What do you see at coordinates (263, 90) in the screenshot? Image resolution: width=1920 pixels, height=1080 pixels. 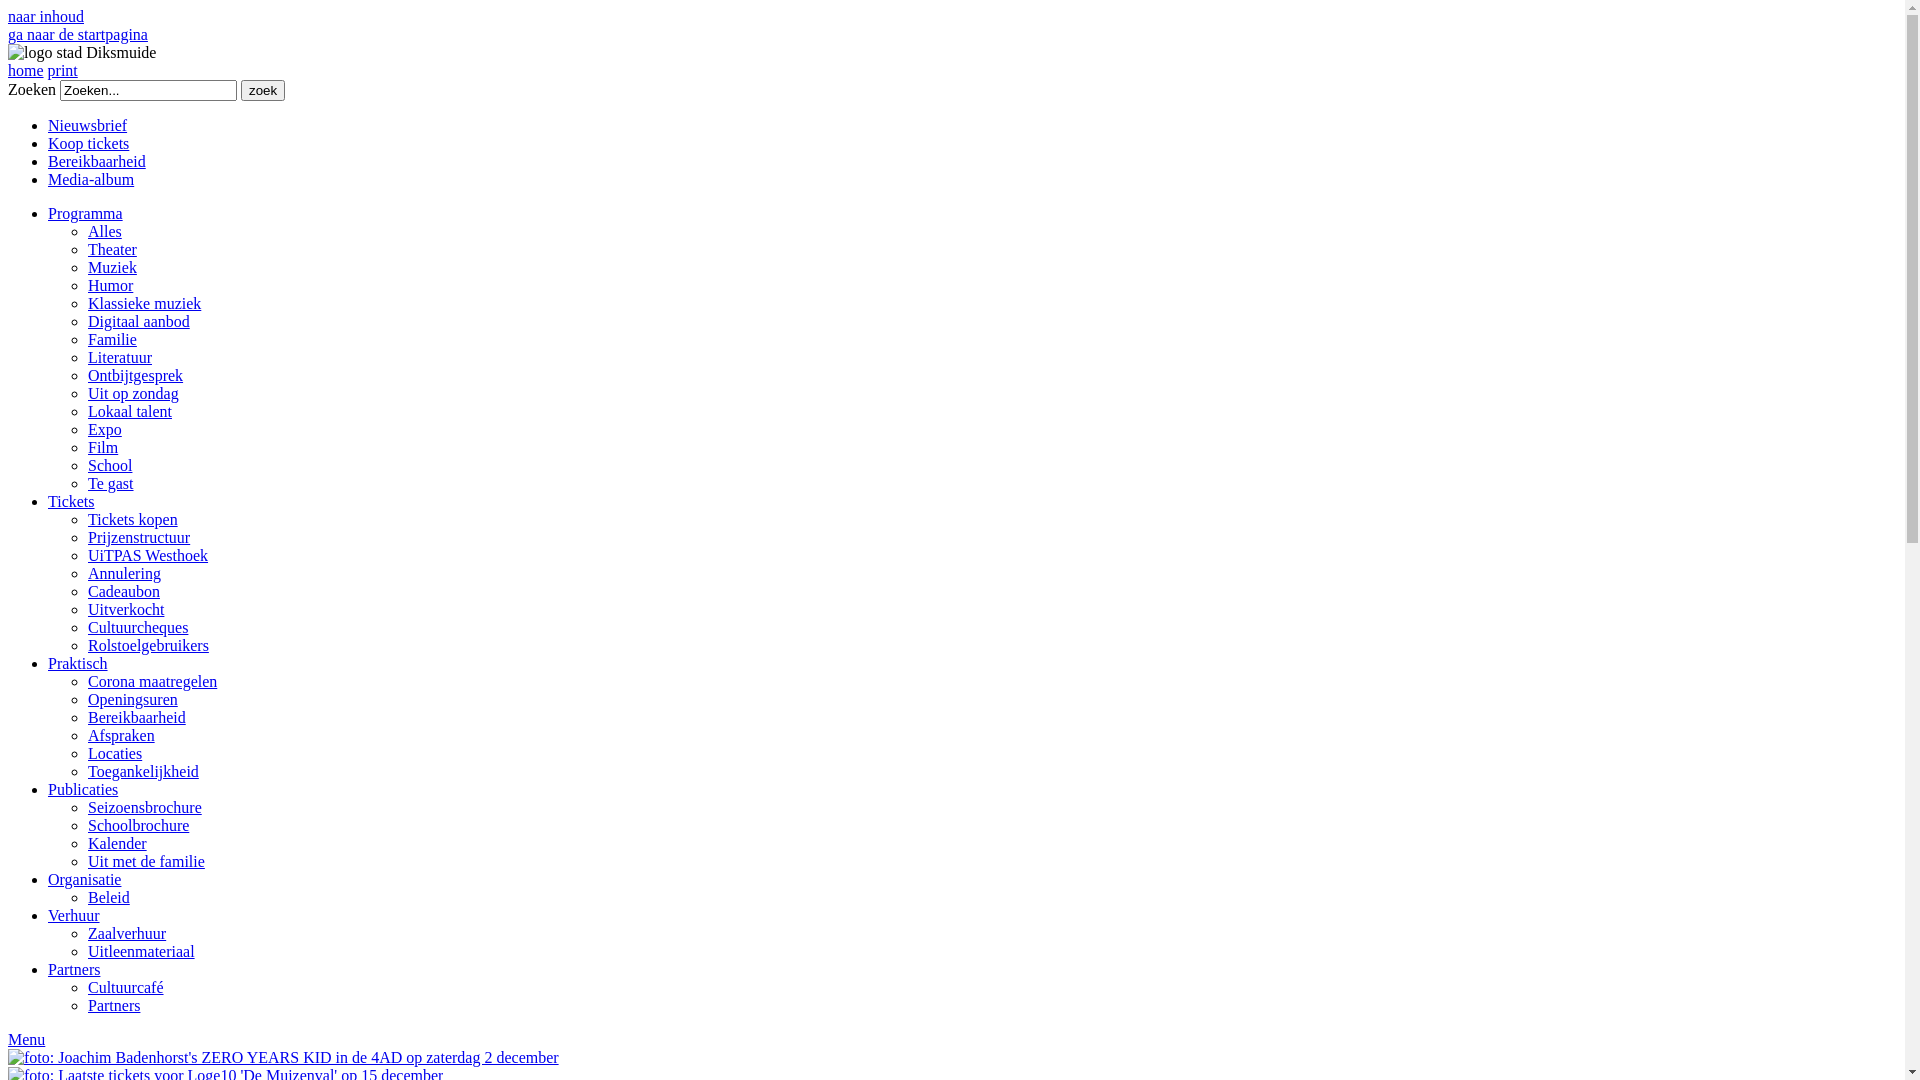 I see `zoek` at bounding box center [263, 90].